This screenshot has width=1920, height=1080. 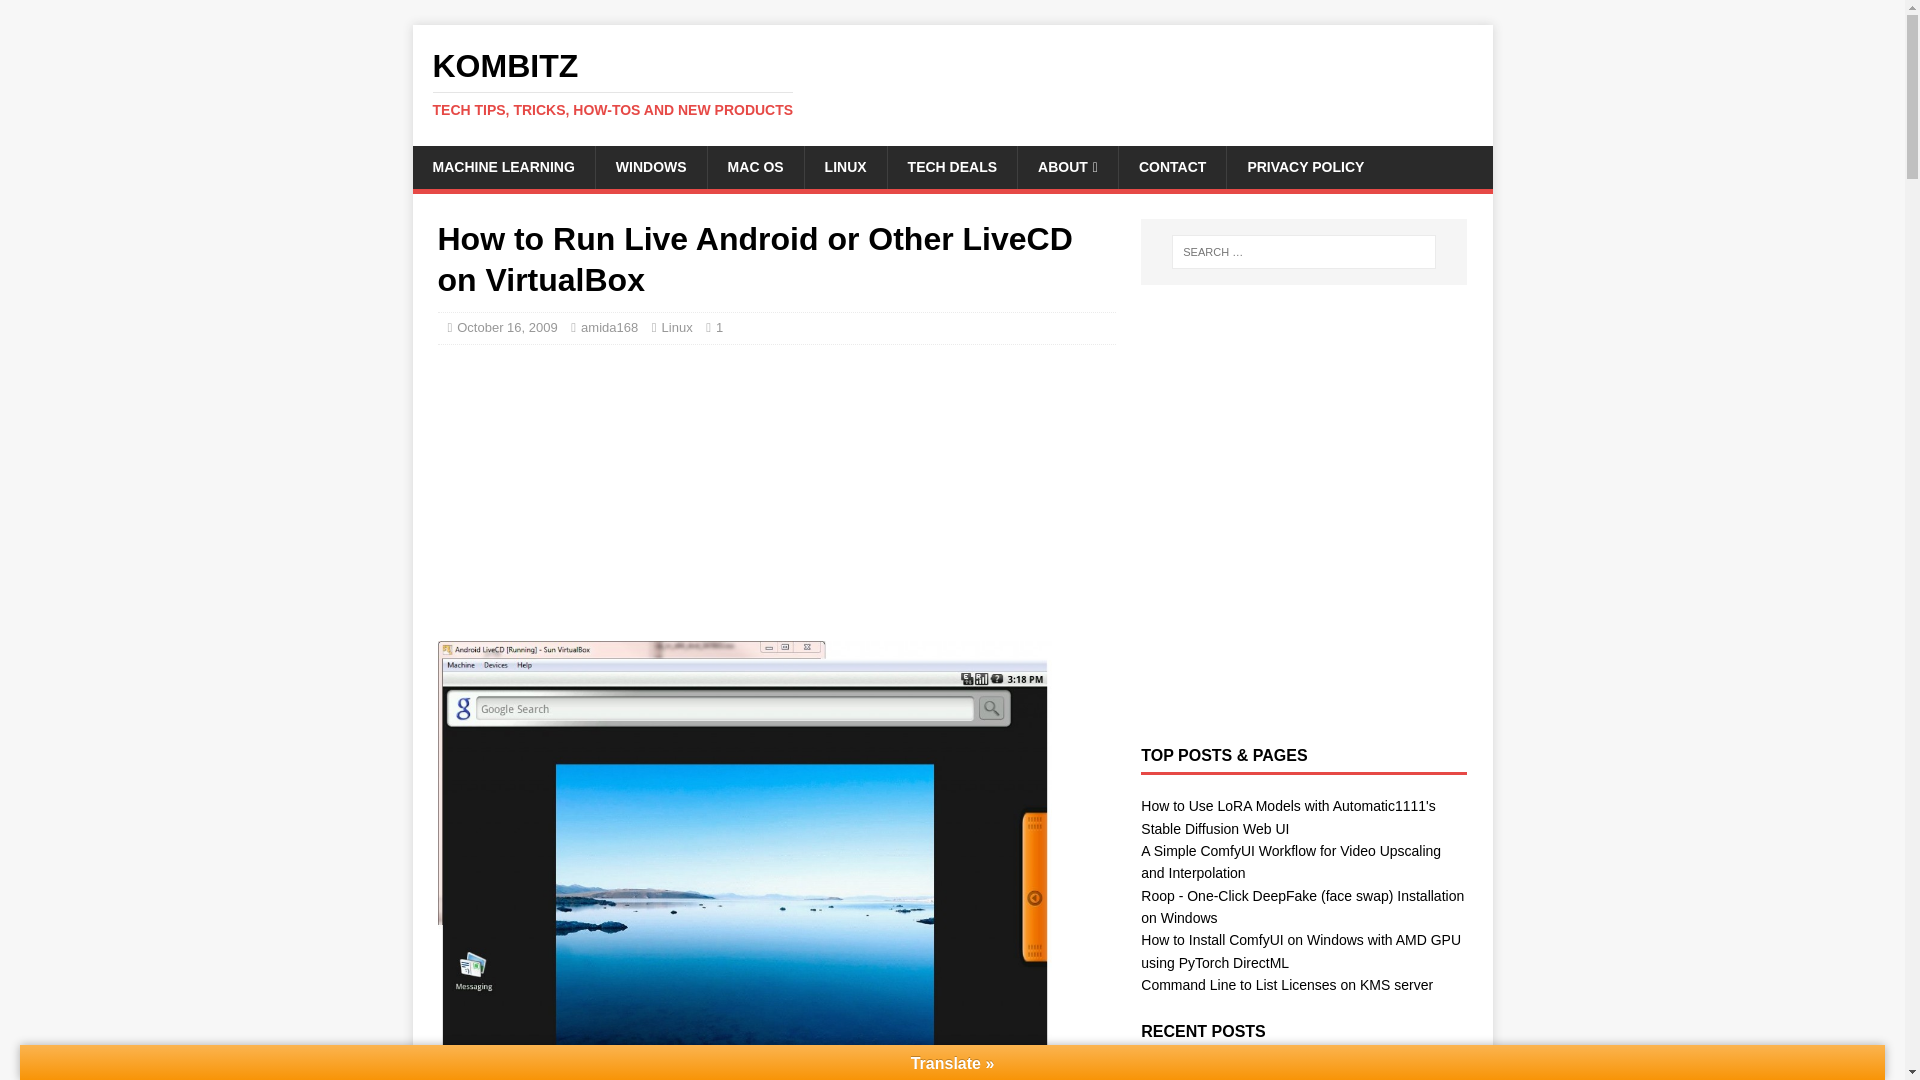 What do you see at coordinates (587, 490) in the screenshot?
I see `Advertisement` at bounding box center [587, 490].